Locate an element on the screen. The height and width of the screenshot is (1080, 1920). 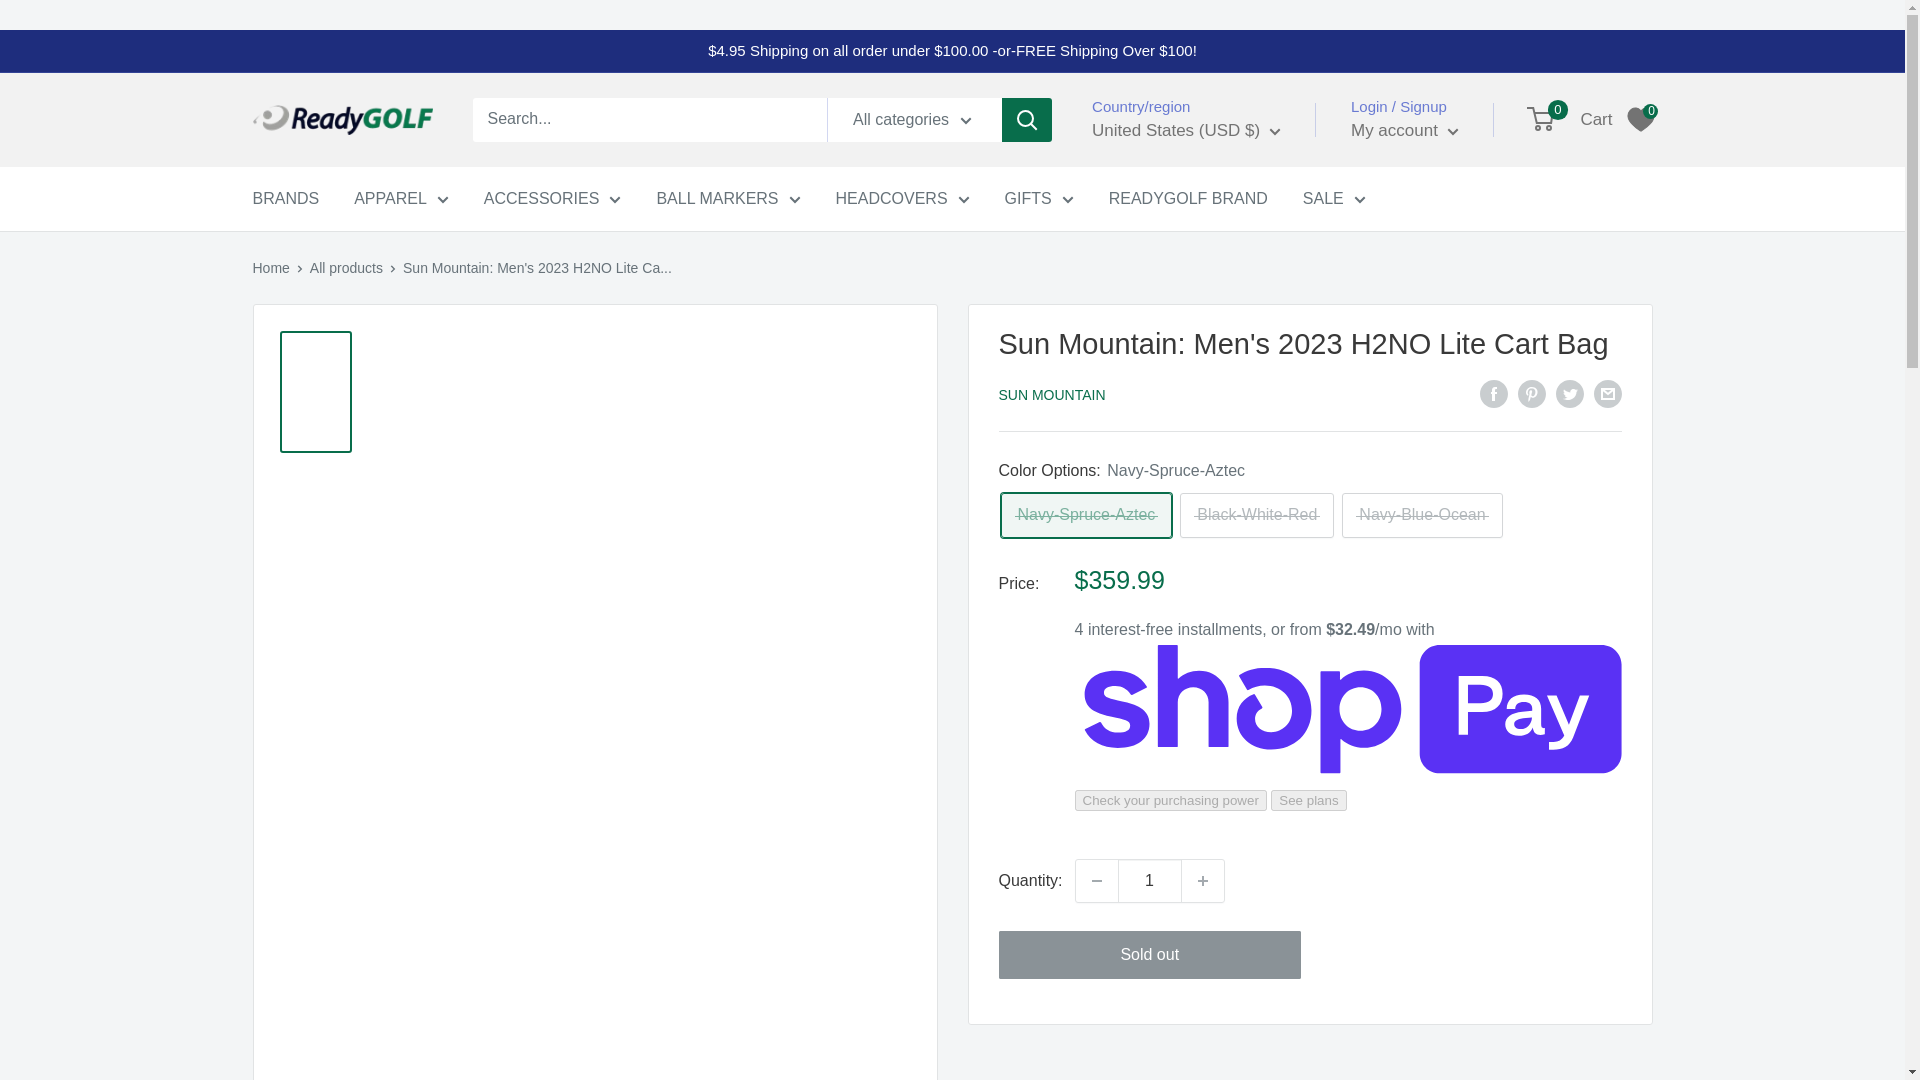
Black-White-Red is located at coordinates (1257, 514).